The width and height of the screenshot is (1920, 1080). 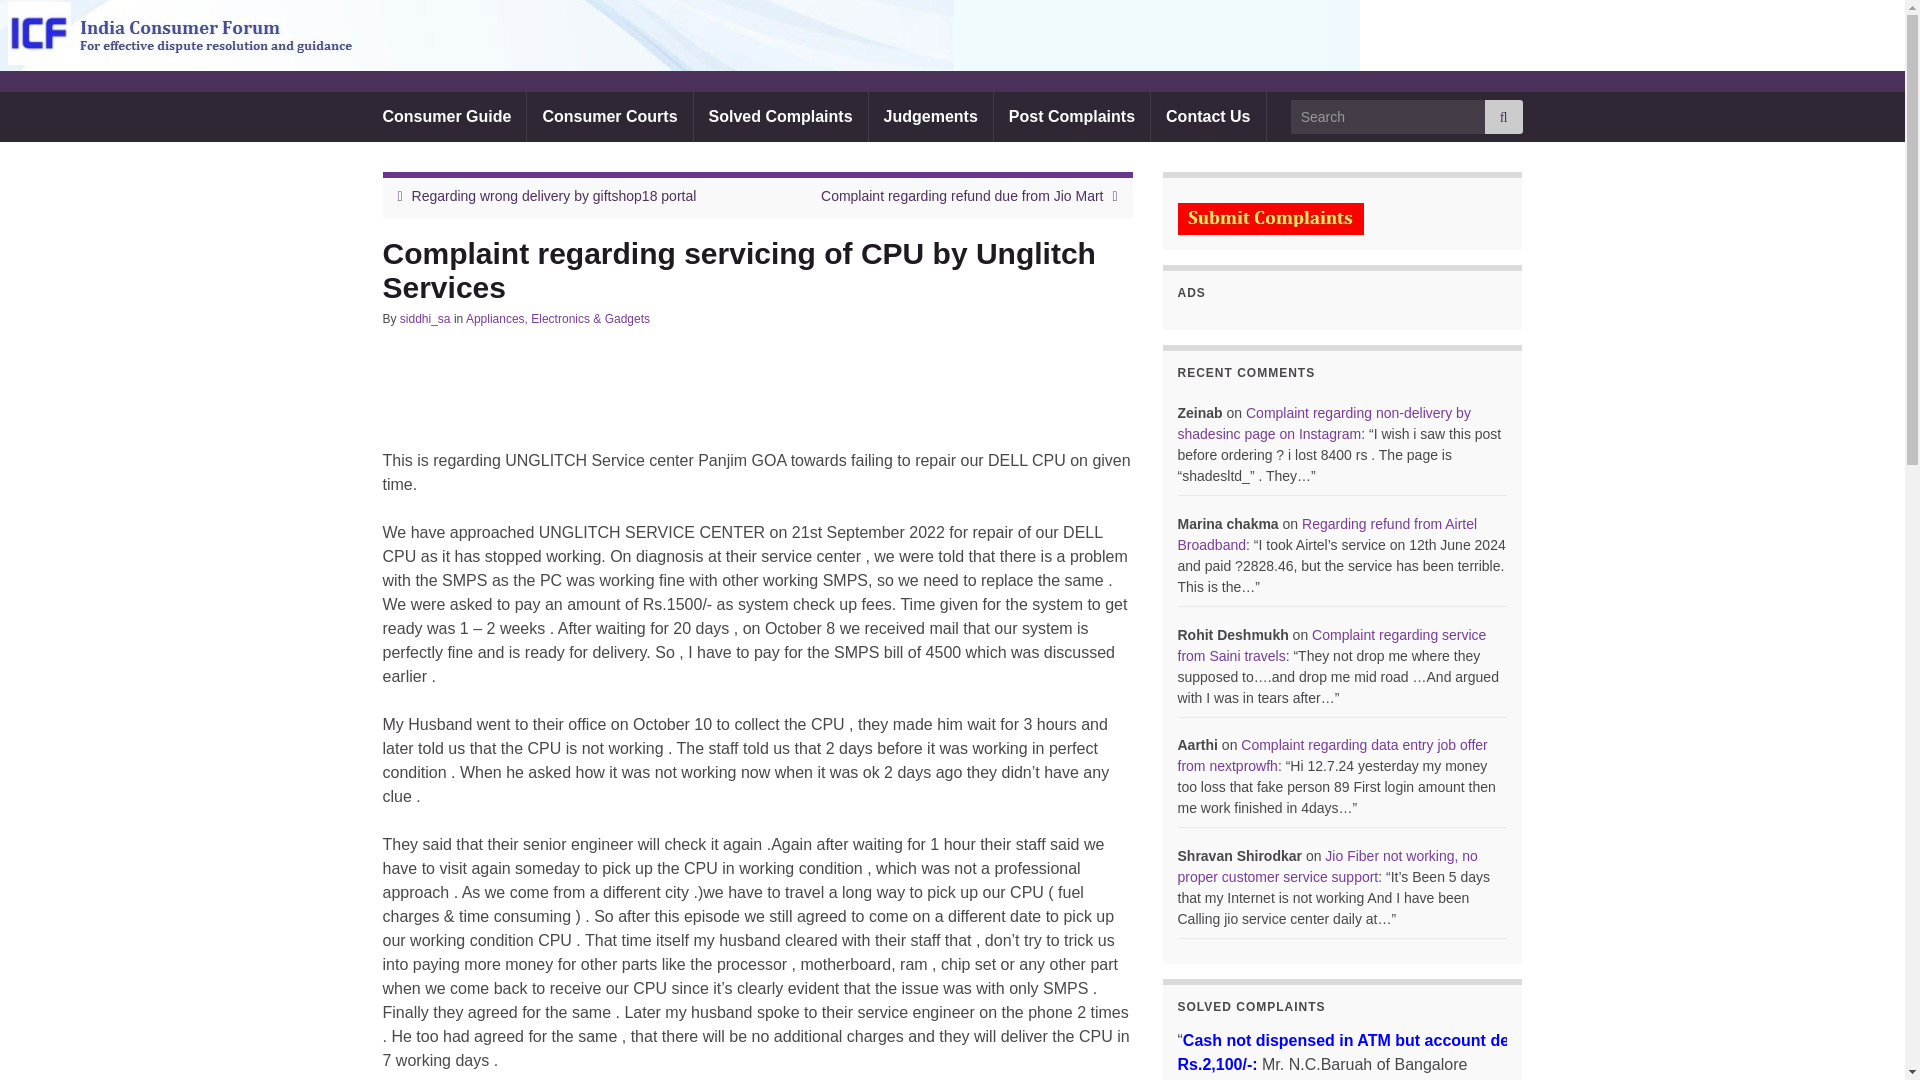 I want to click on Complaint regarding service from Saini travels, so click(x=1332, y=646).